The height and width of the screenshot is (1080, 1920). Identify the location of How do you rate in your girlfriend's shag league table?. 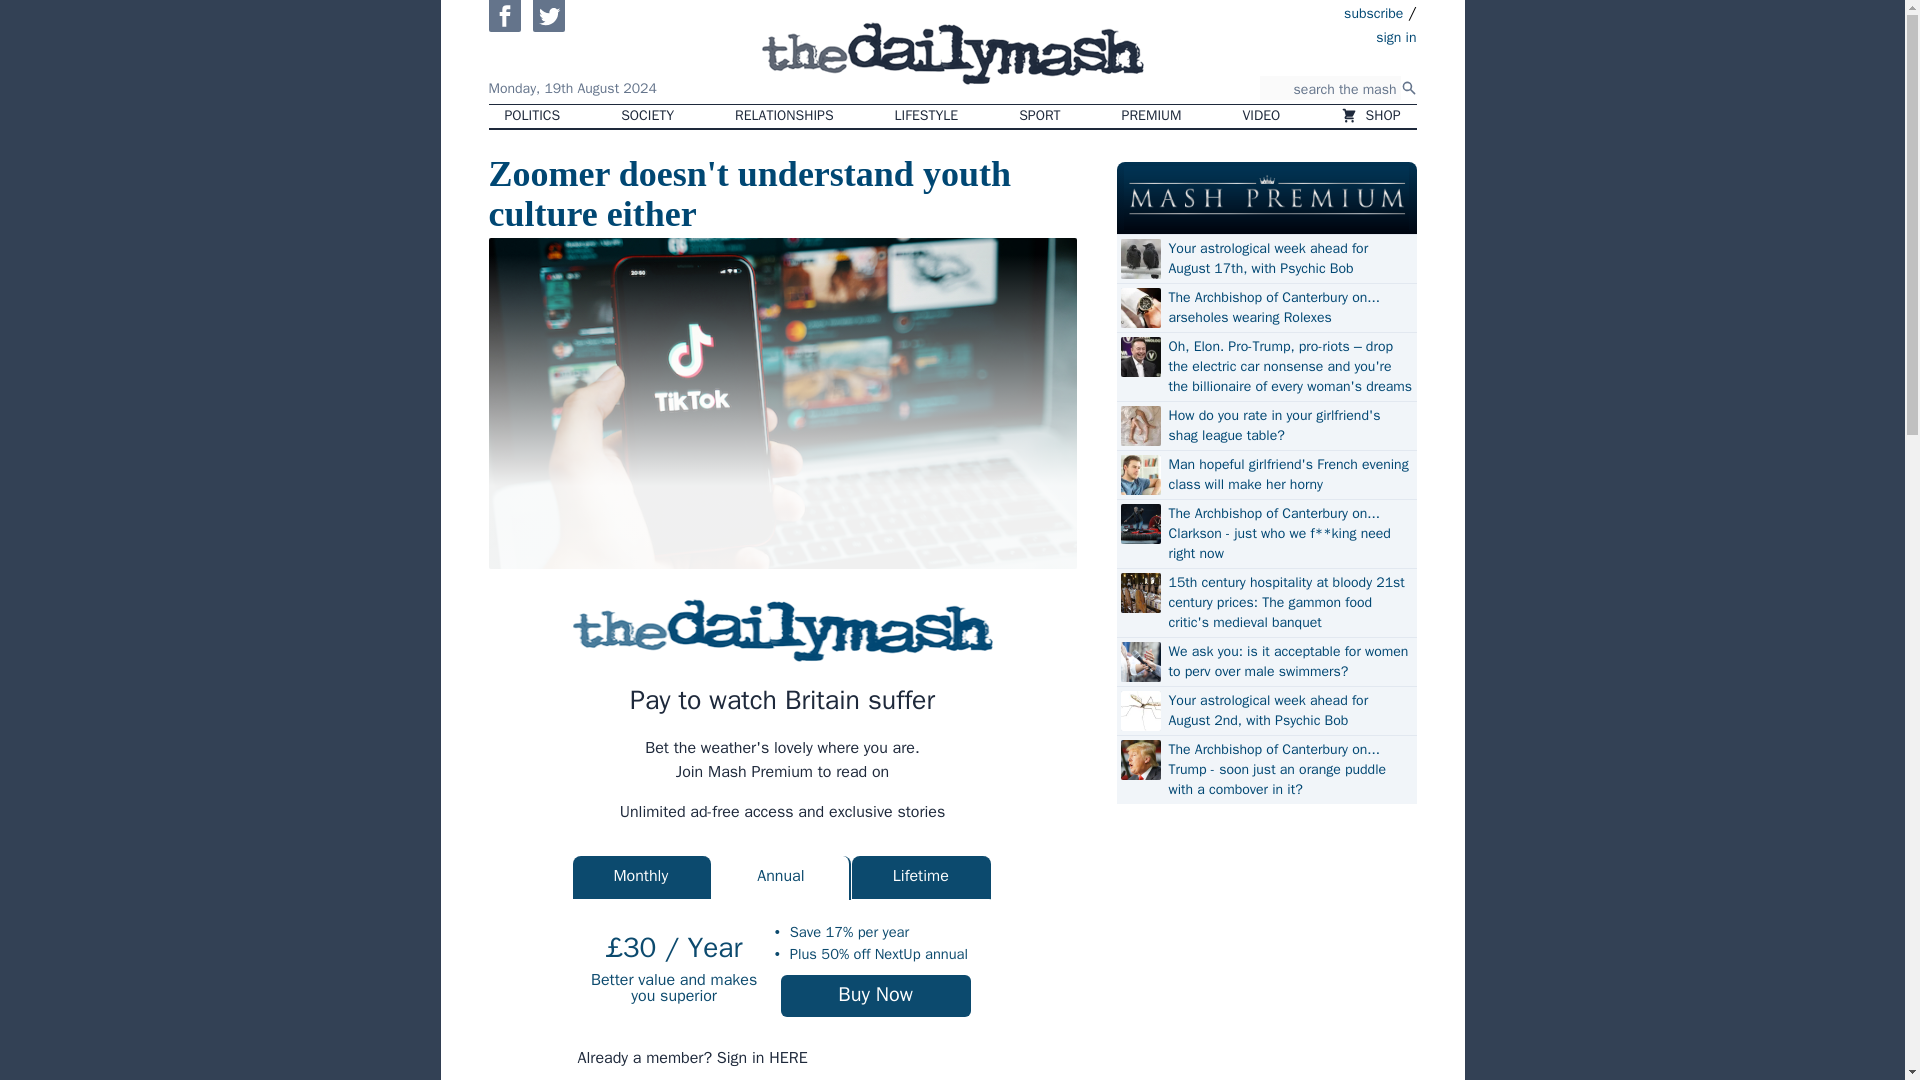
(1289, 426).